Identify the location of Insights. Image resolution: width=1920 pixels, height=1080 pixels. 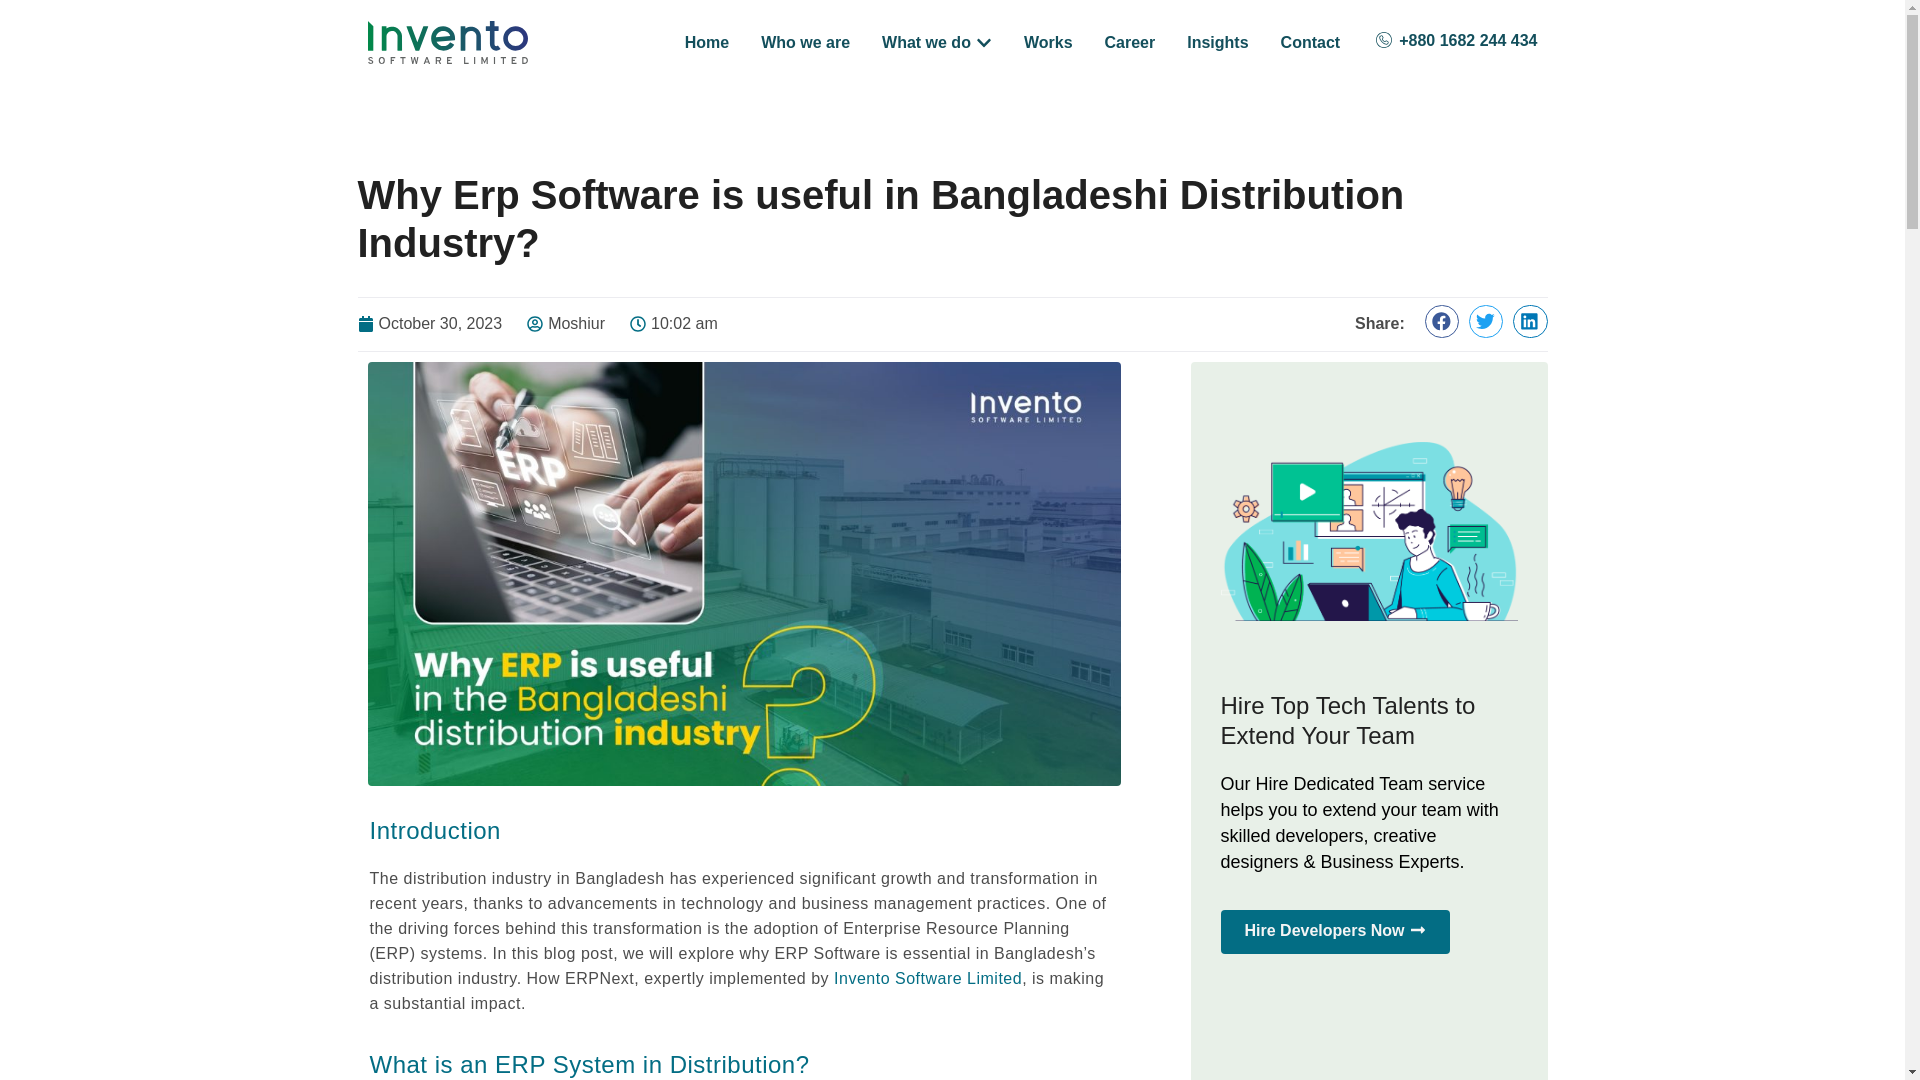
(1217, 42).